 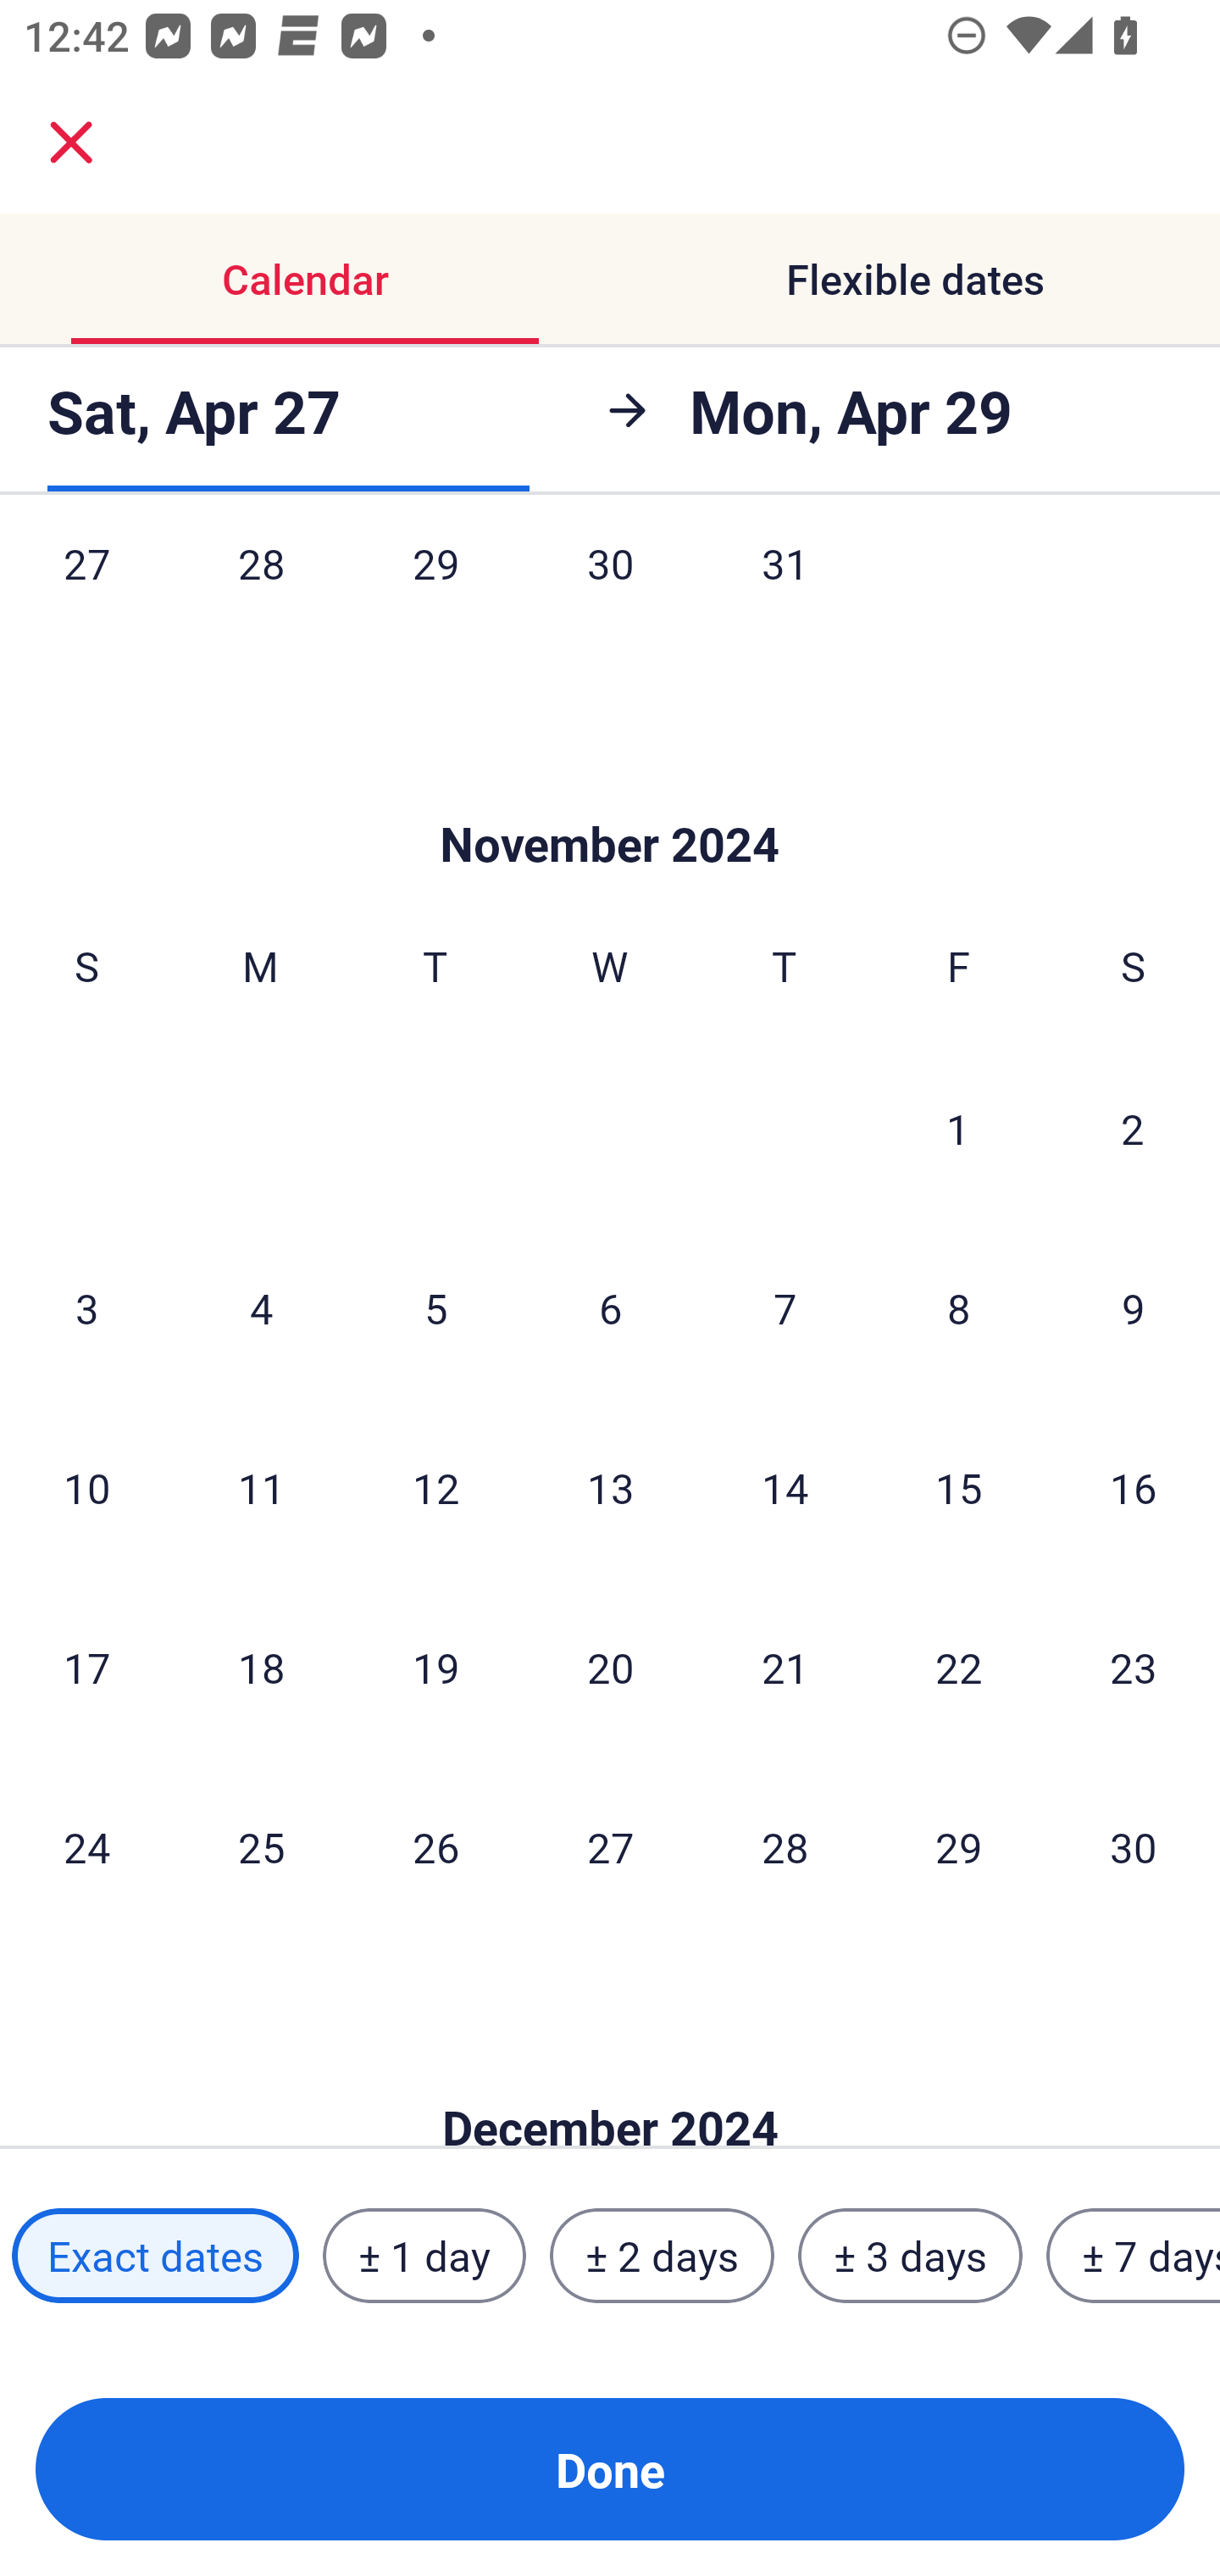 What do you see at coordinates (1134, 1307) in the screenshot?
I see `9 Saturday, November 9, 2024` at bounding box center [1134, 1307].